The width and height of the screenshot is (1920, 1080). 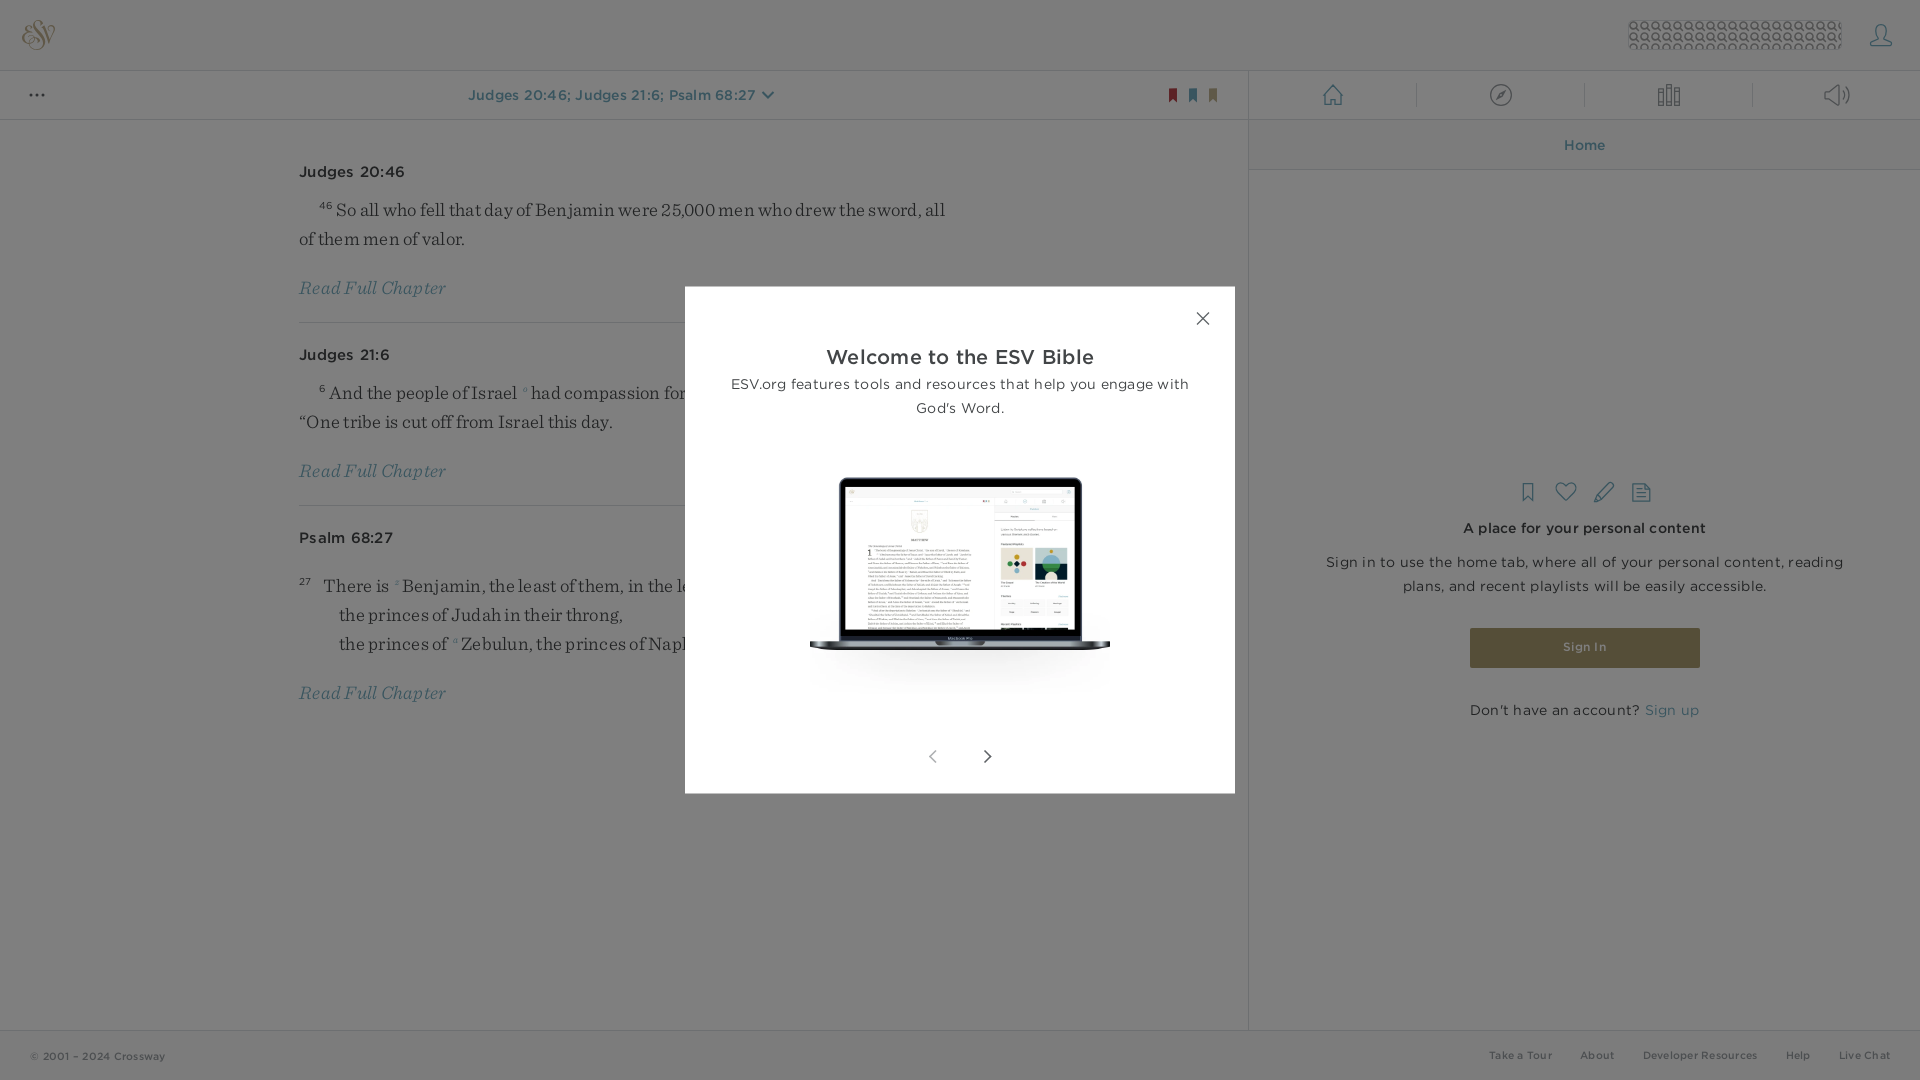 I want to click on Read Full Chapter, so click(x=372, y=692).